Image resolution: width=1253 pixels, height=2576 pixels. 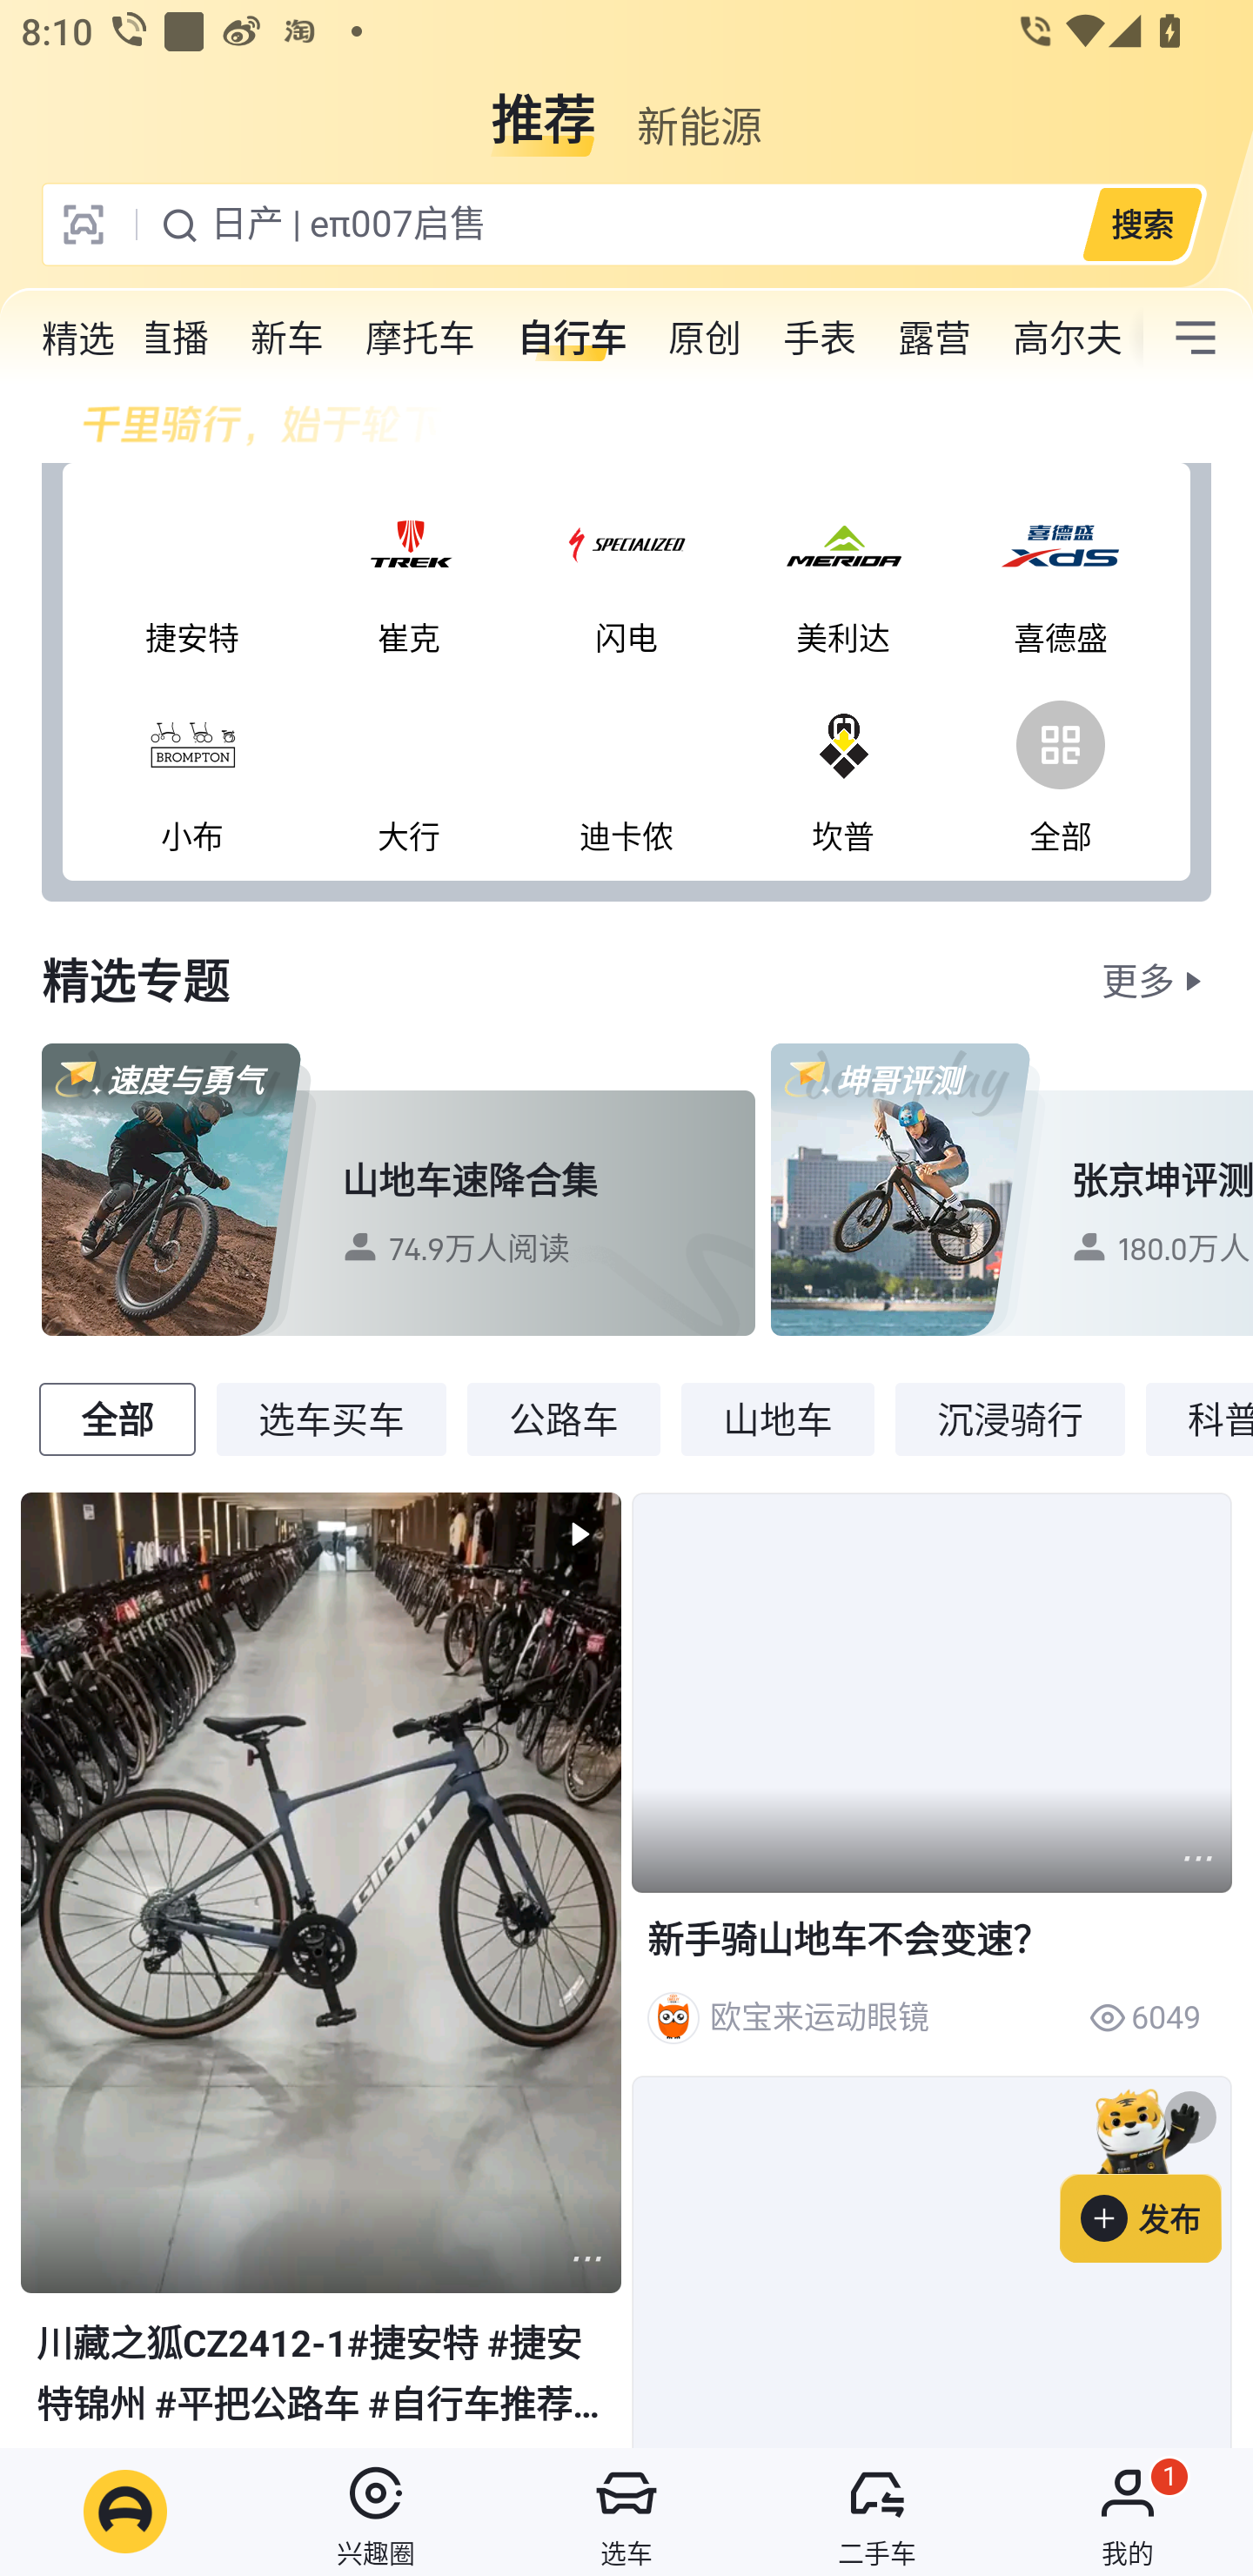 What do you see at coordinates (1196, 338) in the screenshot?
I see `` at bounding box center [1196, 338].